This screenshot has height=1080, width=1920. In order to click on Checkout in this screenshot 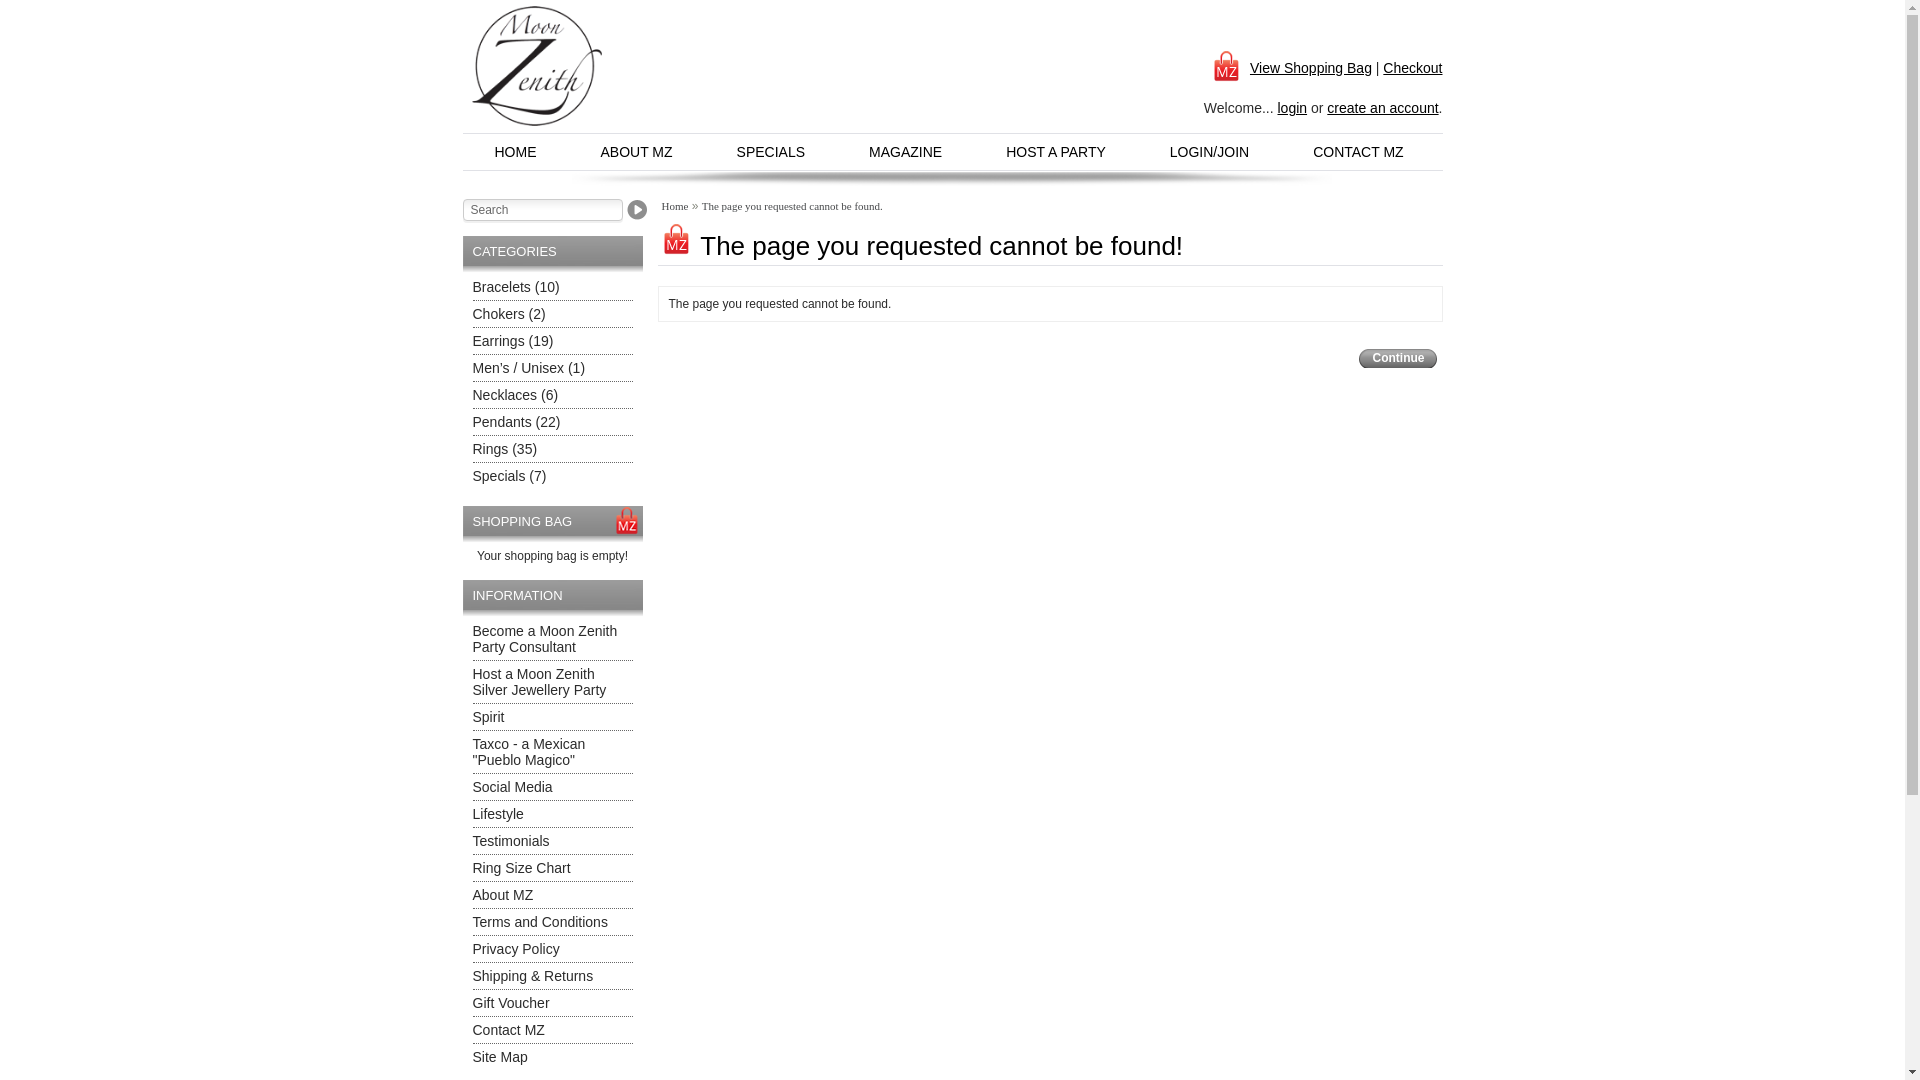, I will do `click(1412, 68)`.